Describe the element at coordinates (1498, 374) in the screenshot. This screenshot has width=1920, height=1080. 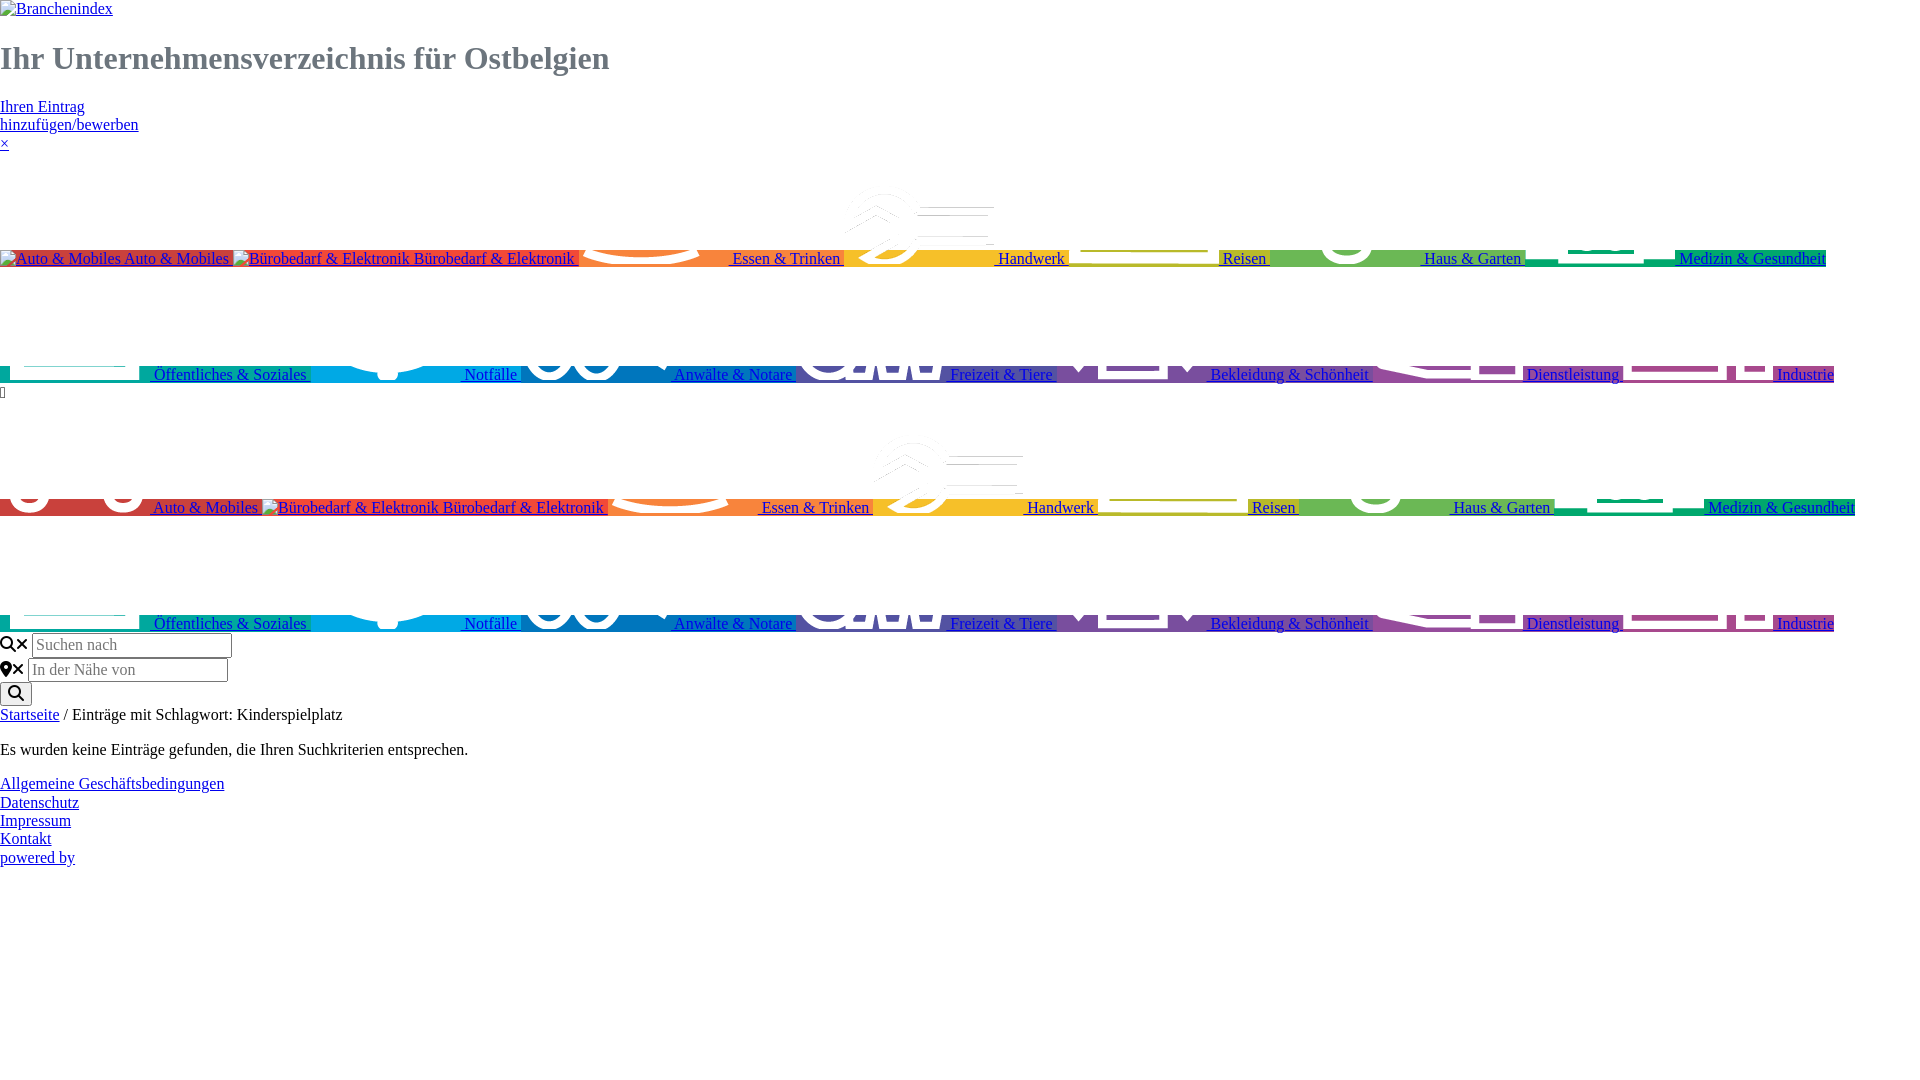
I see `Dienstleistung` at that location.